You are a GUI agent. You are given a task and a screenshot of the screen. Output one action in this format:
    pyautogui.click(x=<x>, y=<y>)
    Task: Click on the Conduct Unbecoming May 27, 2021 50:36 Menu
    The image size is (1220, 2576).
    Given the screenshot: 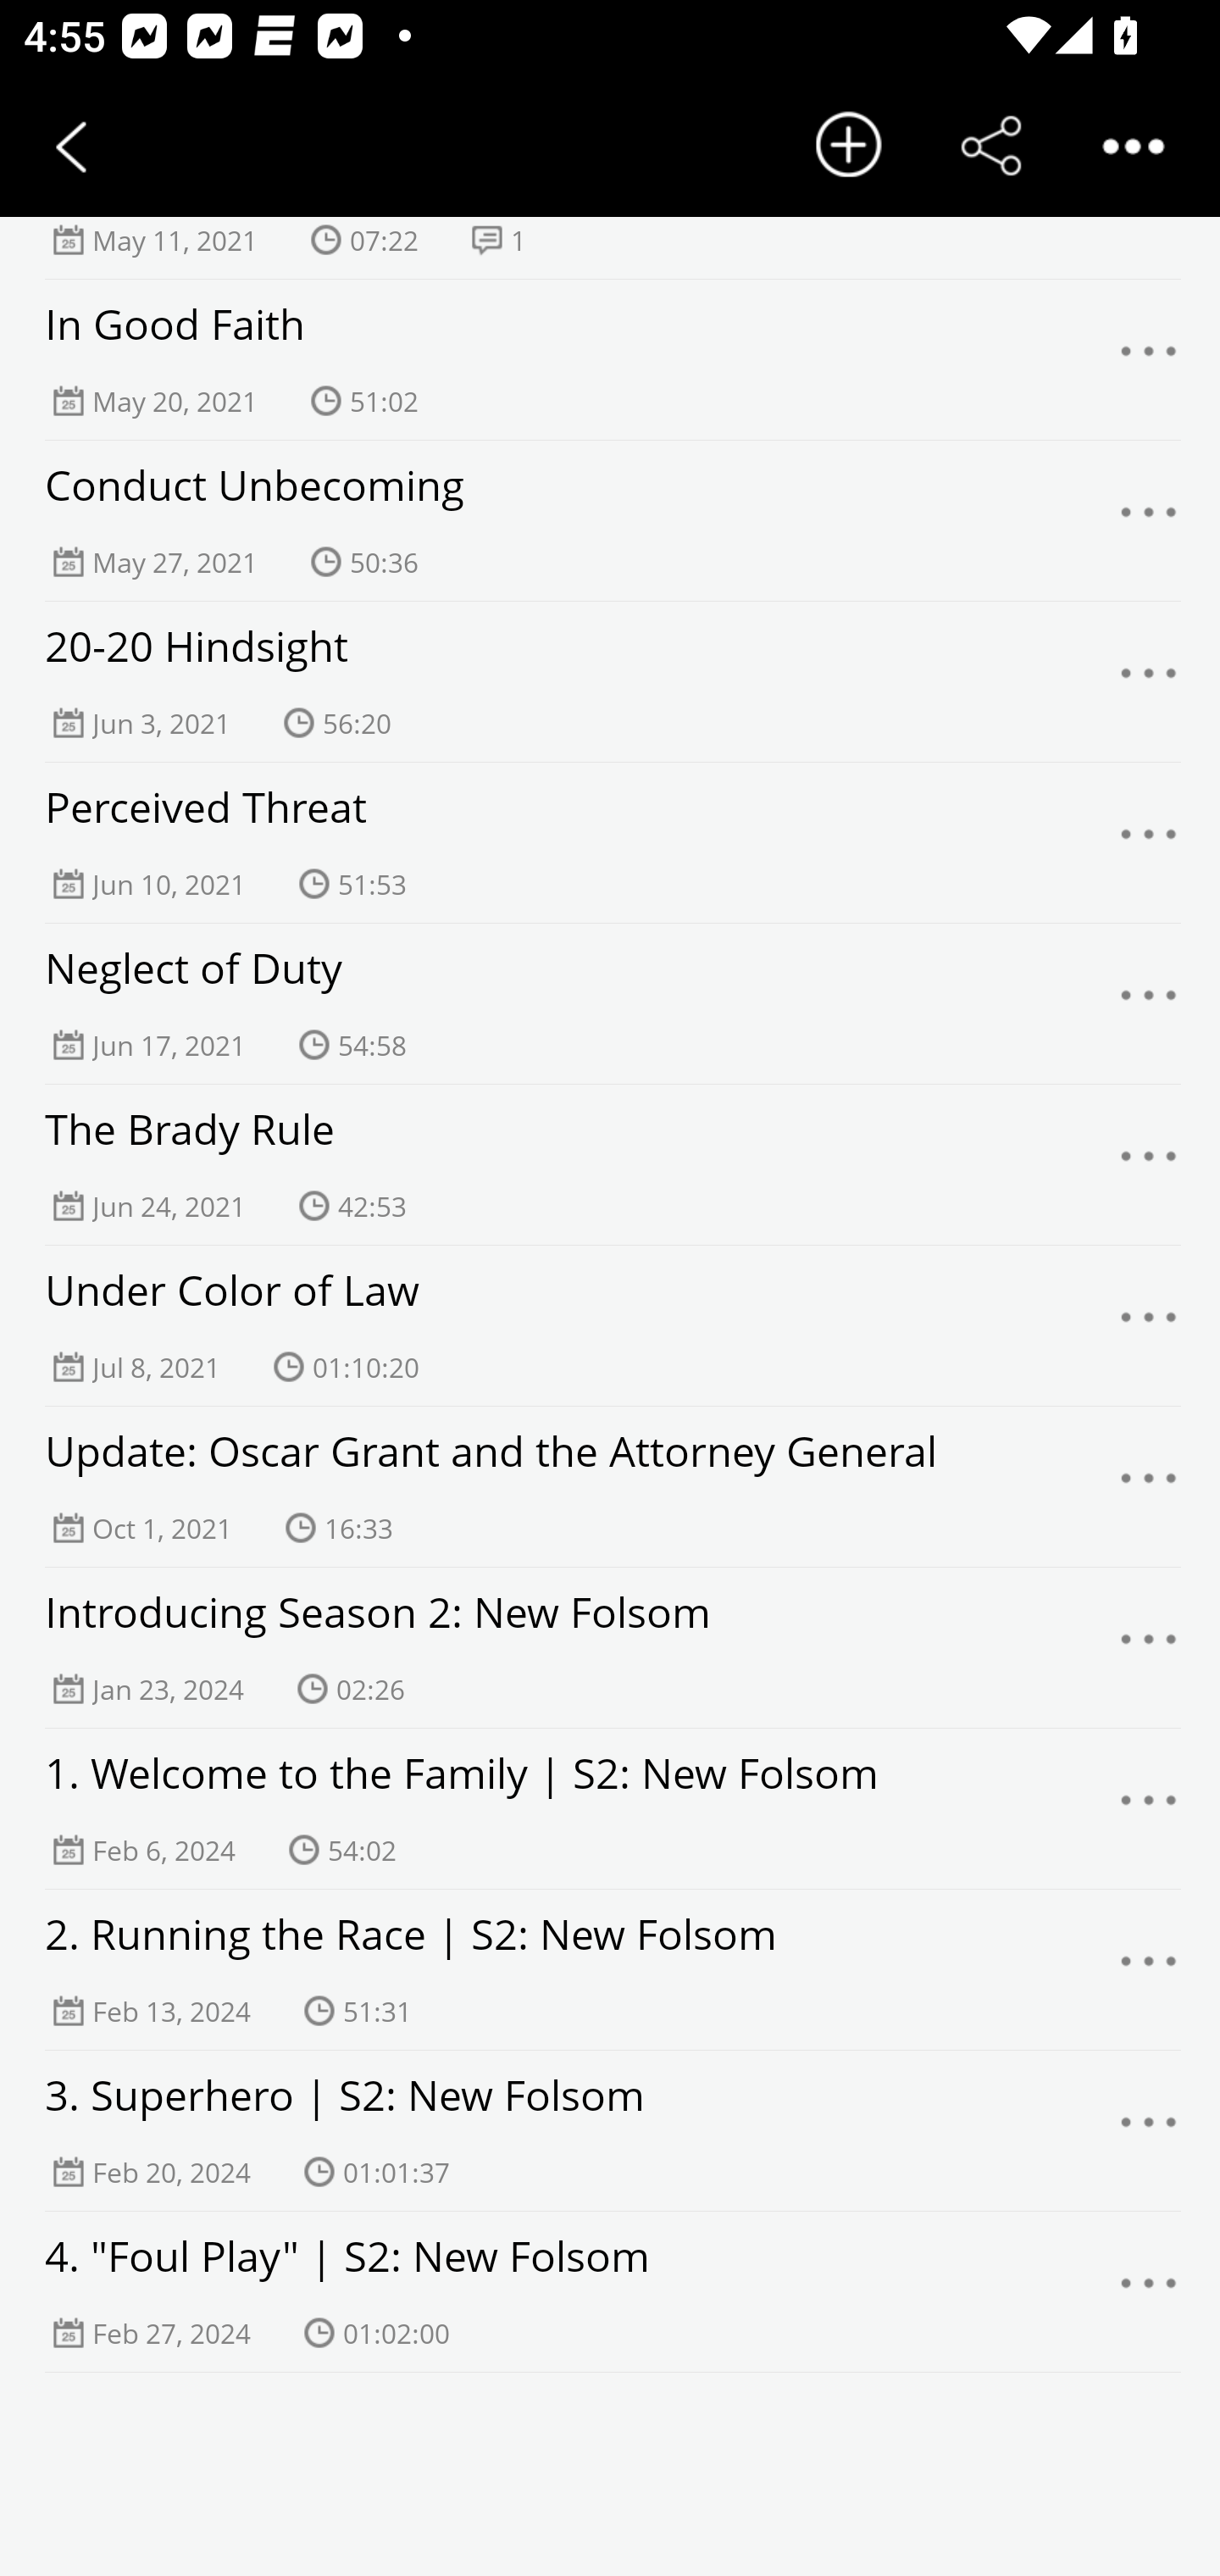 What is the action you would take?
    pyautogui.click(x=610, y=521)
    